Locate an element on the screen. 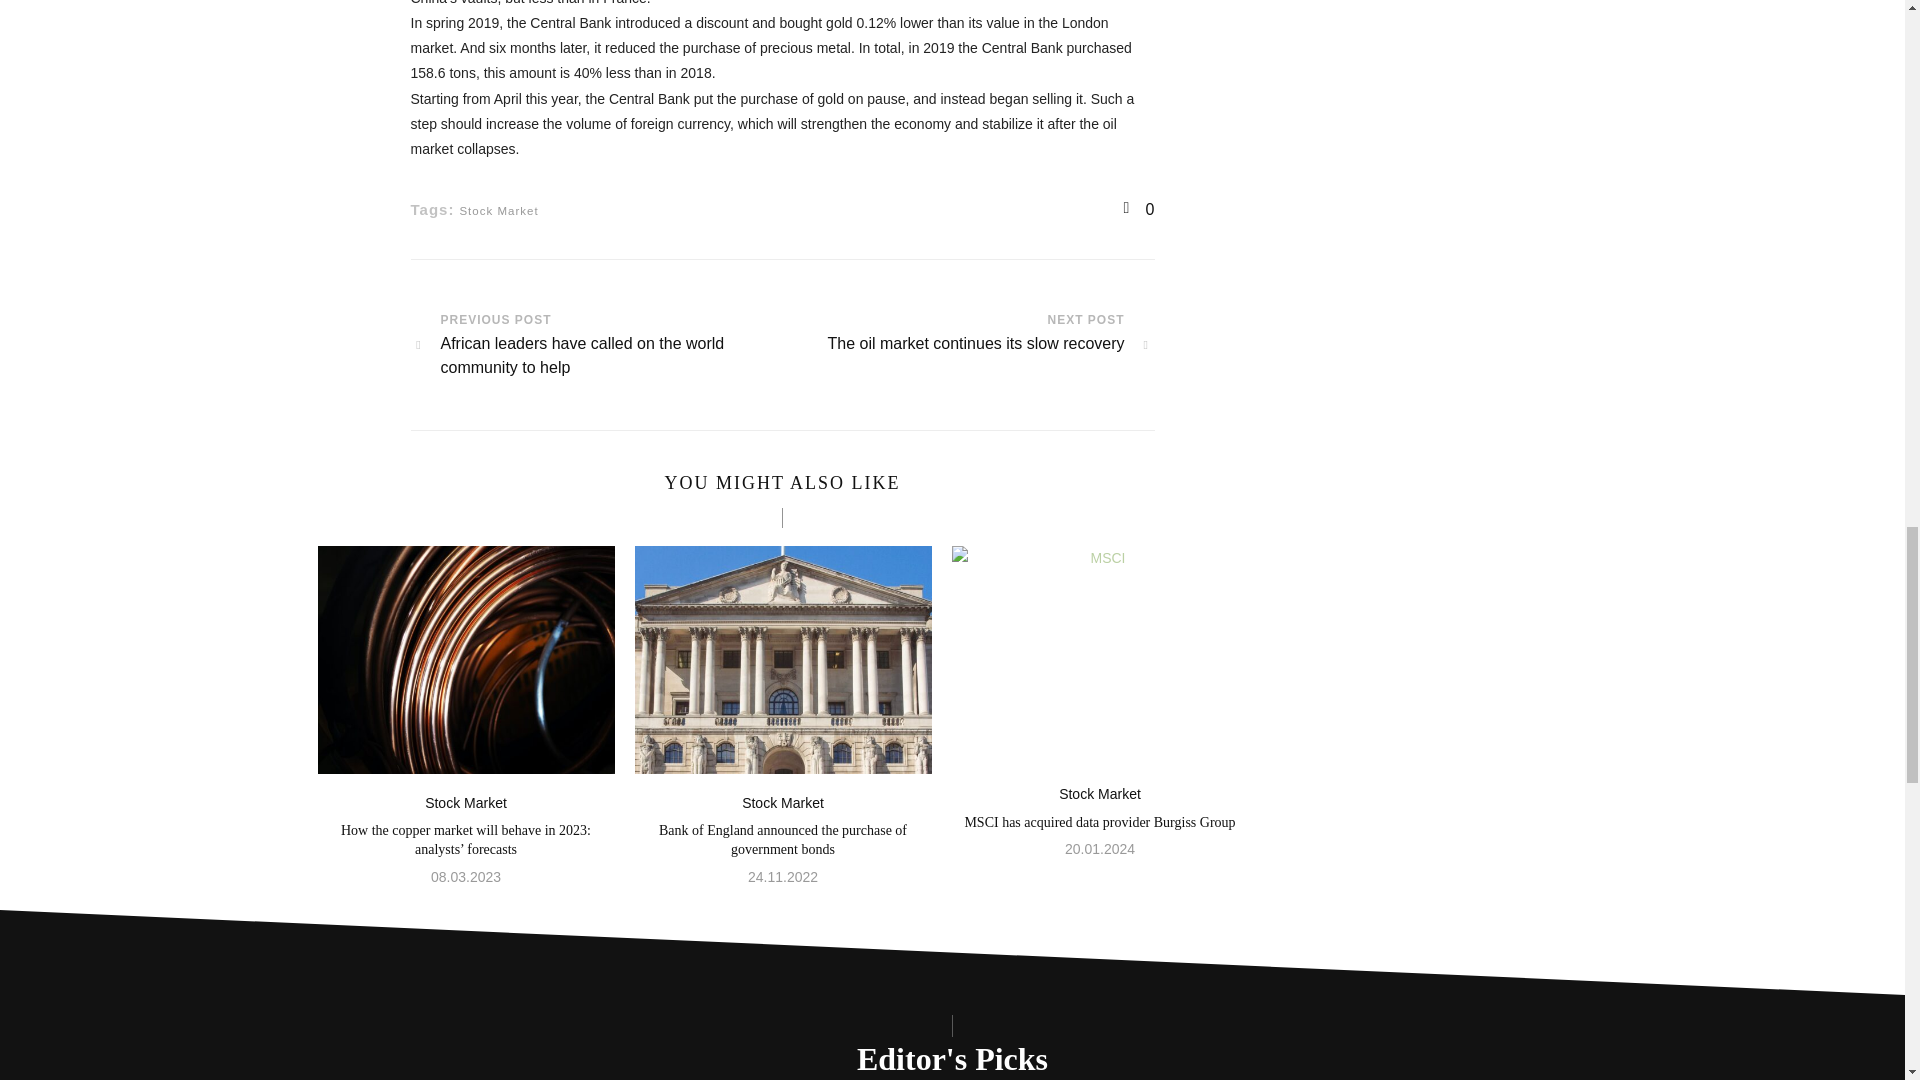 This screenshot has height=1080, width=1920. 0 is located at coordinates (967, 344).